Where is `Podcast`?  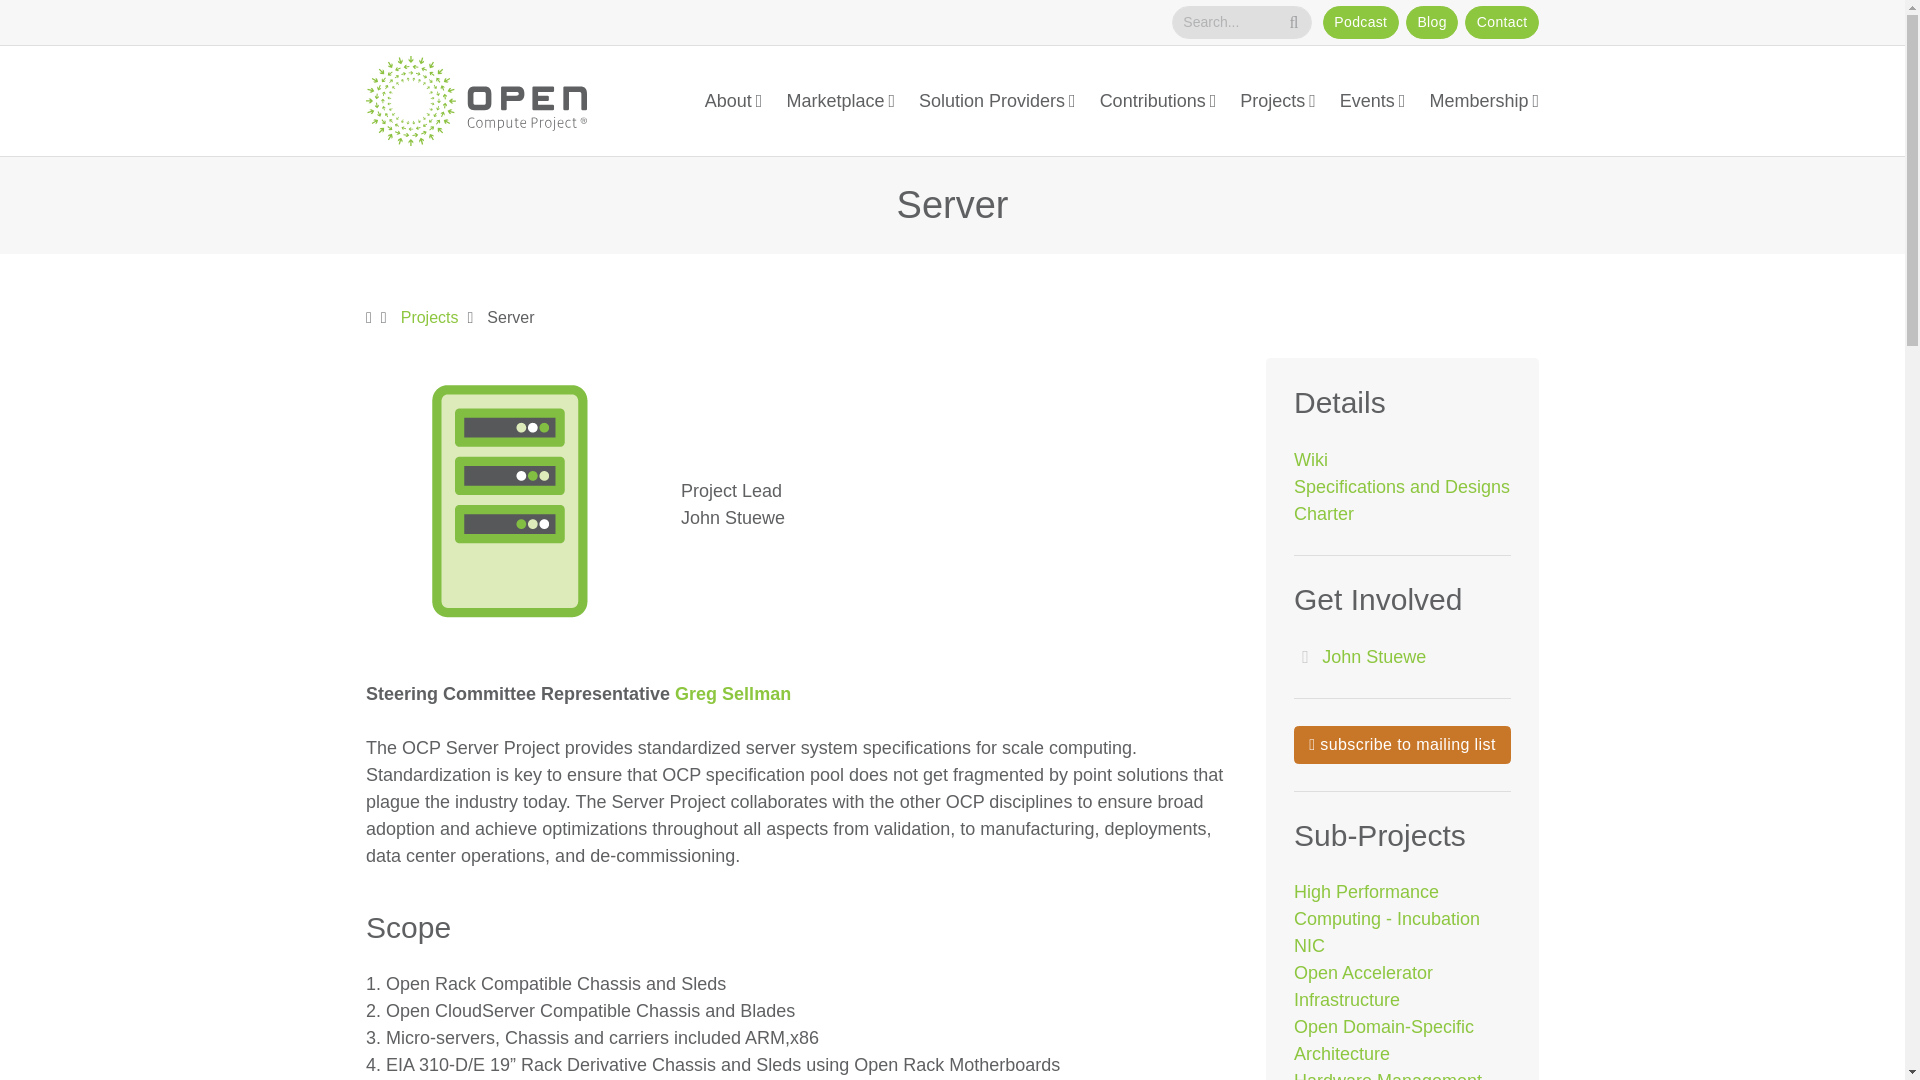 Podcast is located at coordinates (1360, 22).